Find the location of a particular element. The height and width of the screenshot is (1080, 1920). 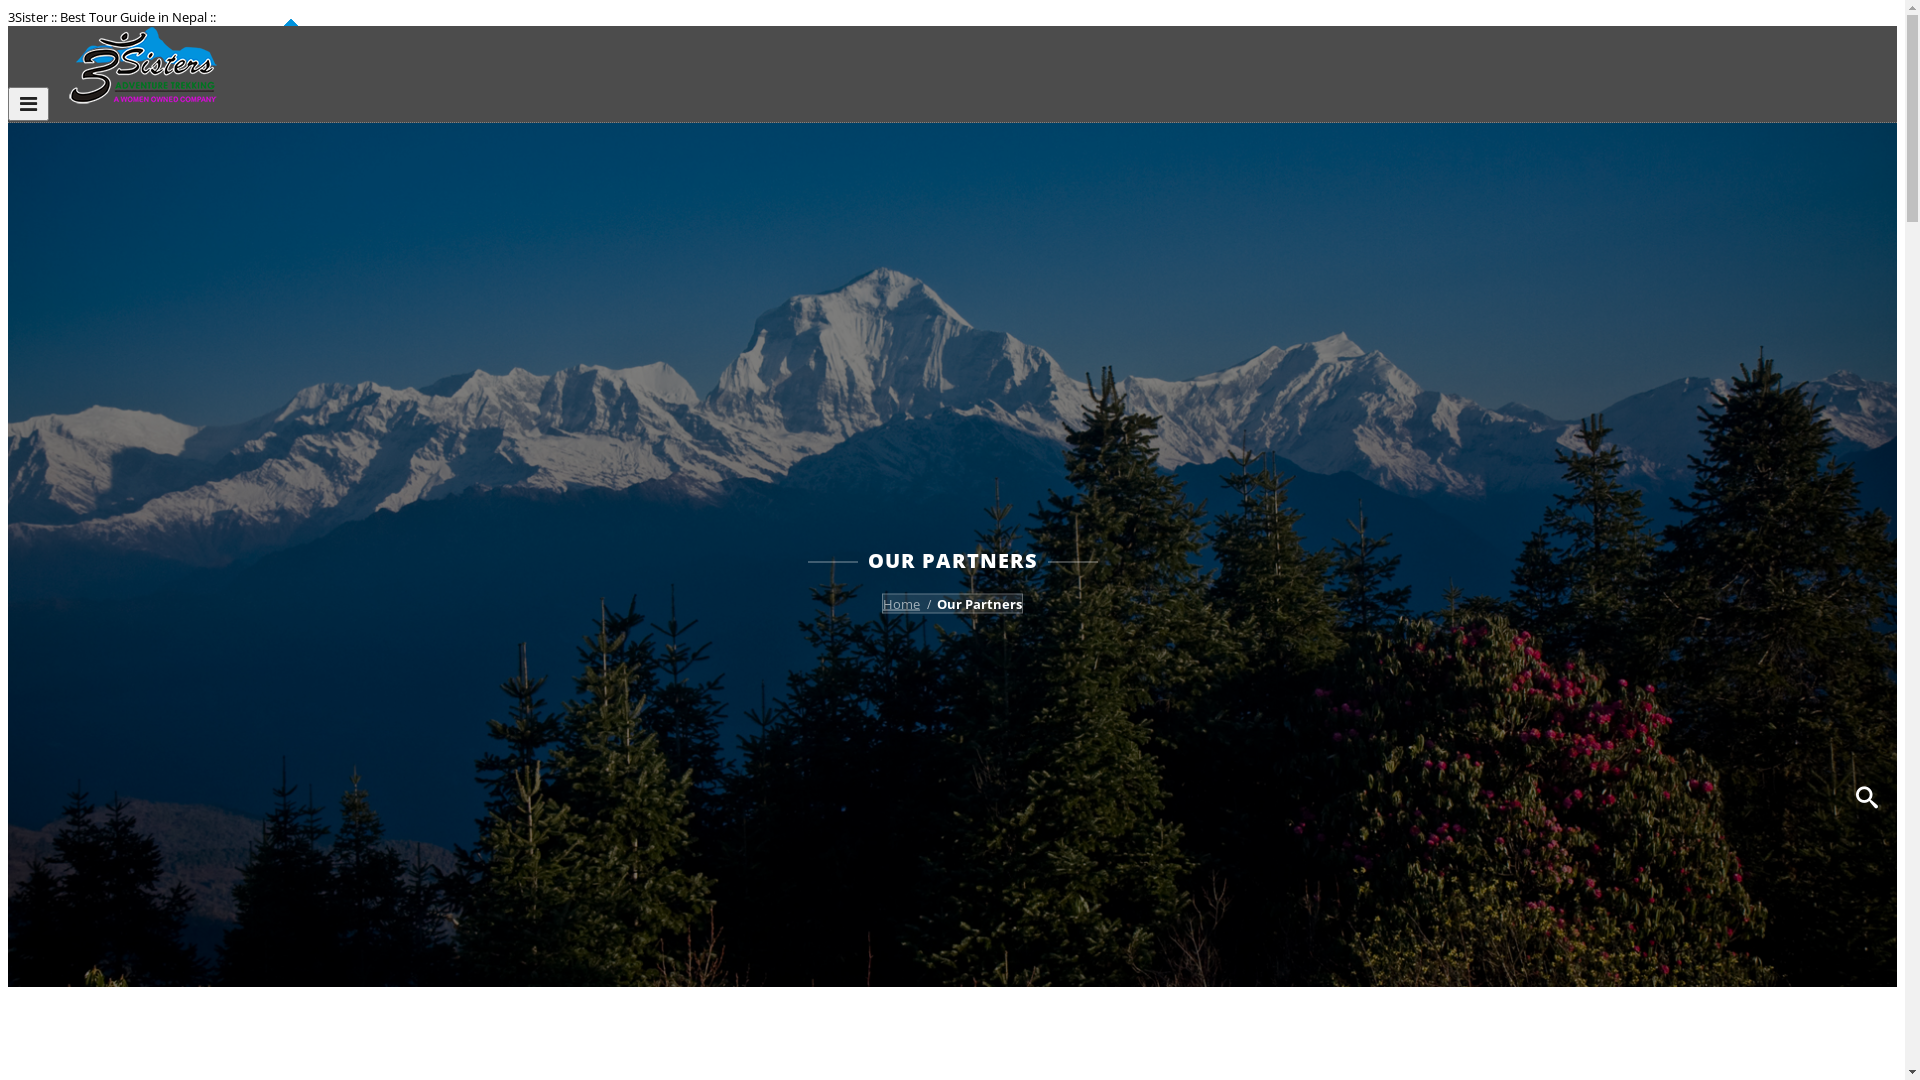

Empowering Women of Nepal is located at coordinates (1786, 220).